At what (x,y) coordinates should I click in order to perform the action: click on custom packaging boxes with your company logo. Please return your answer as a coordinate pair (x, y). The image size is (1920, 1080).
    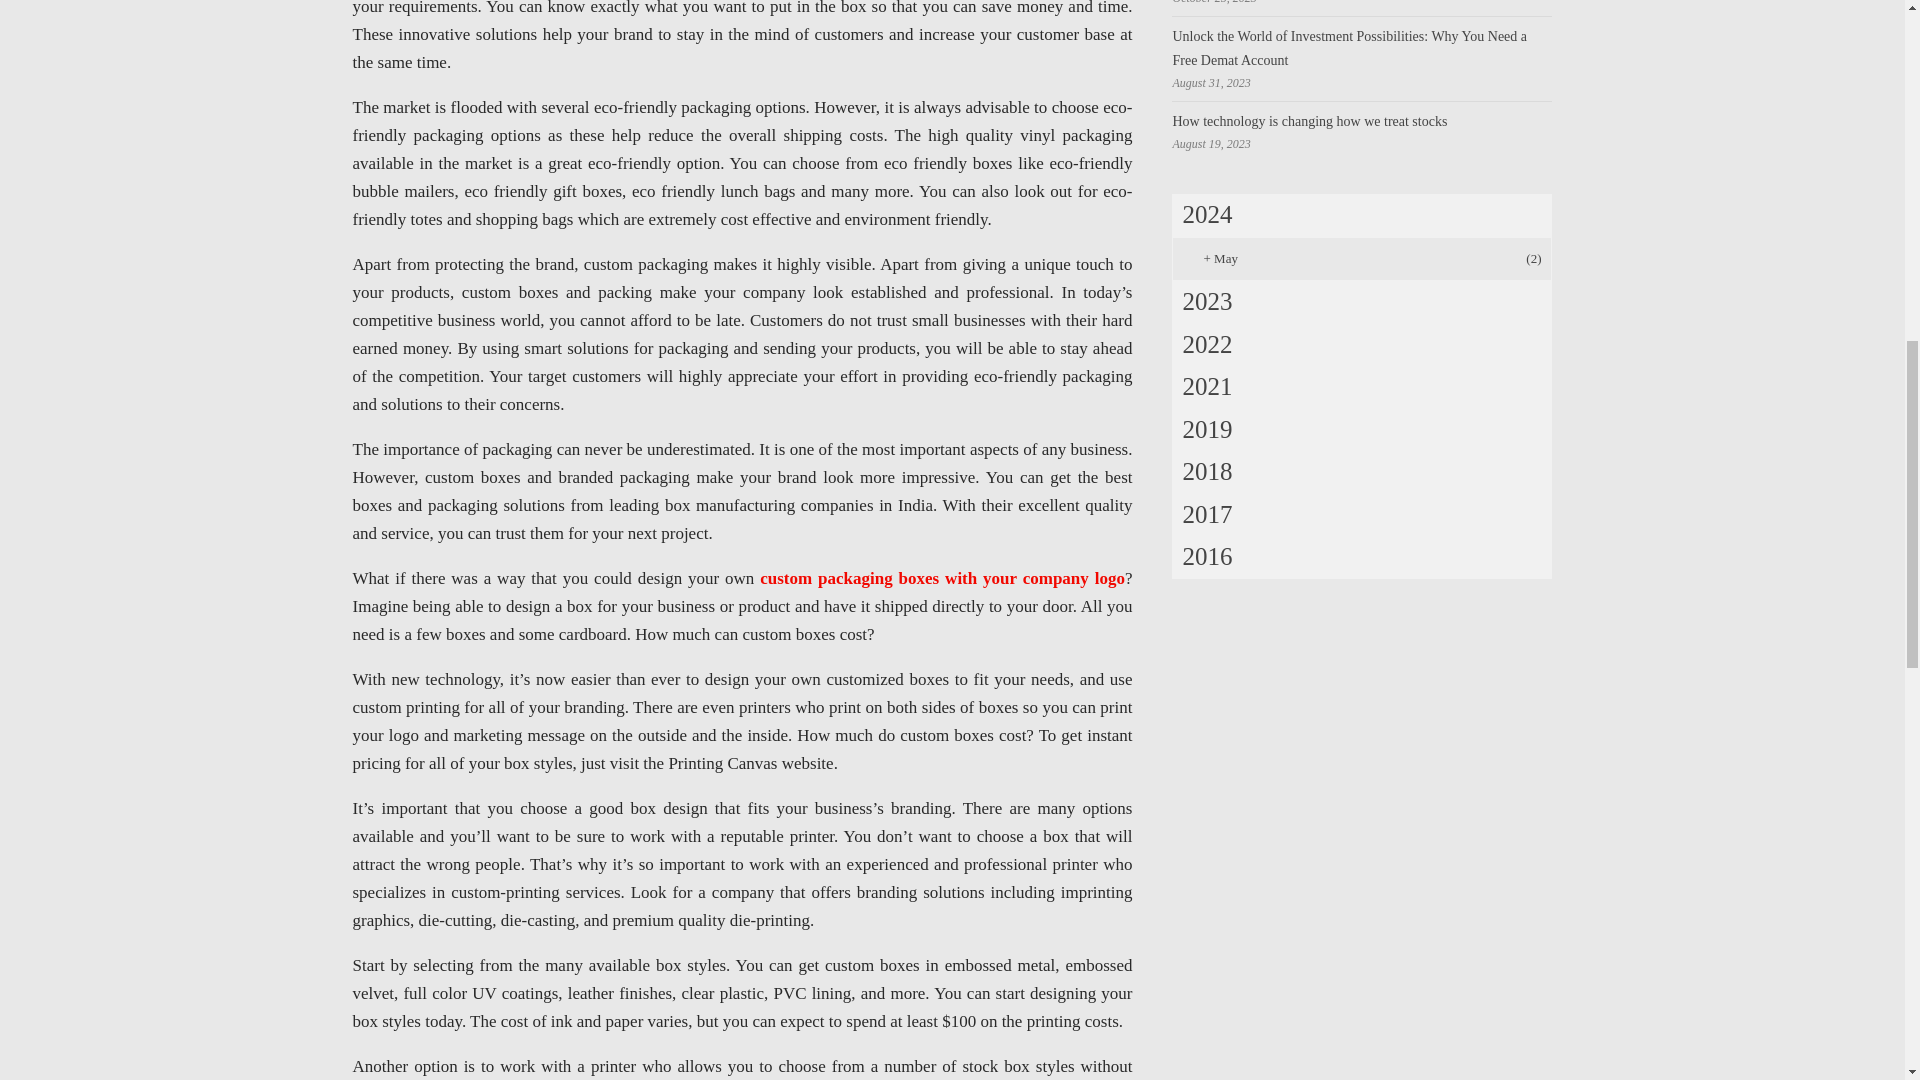
    Looking at the image, I should click on (942, 578).